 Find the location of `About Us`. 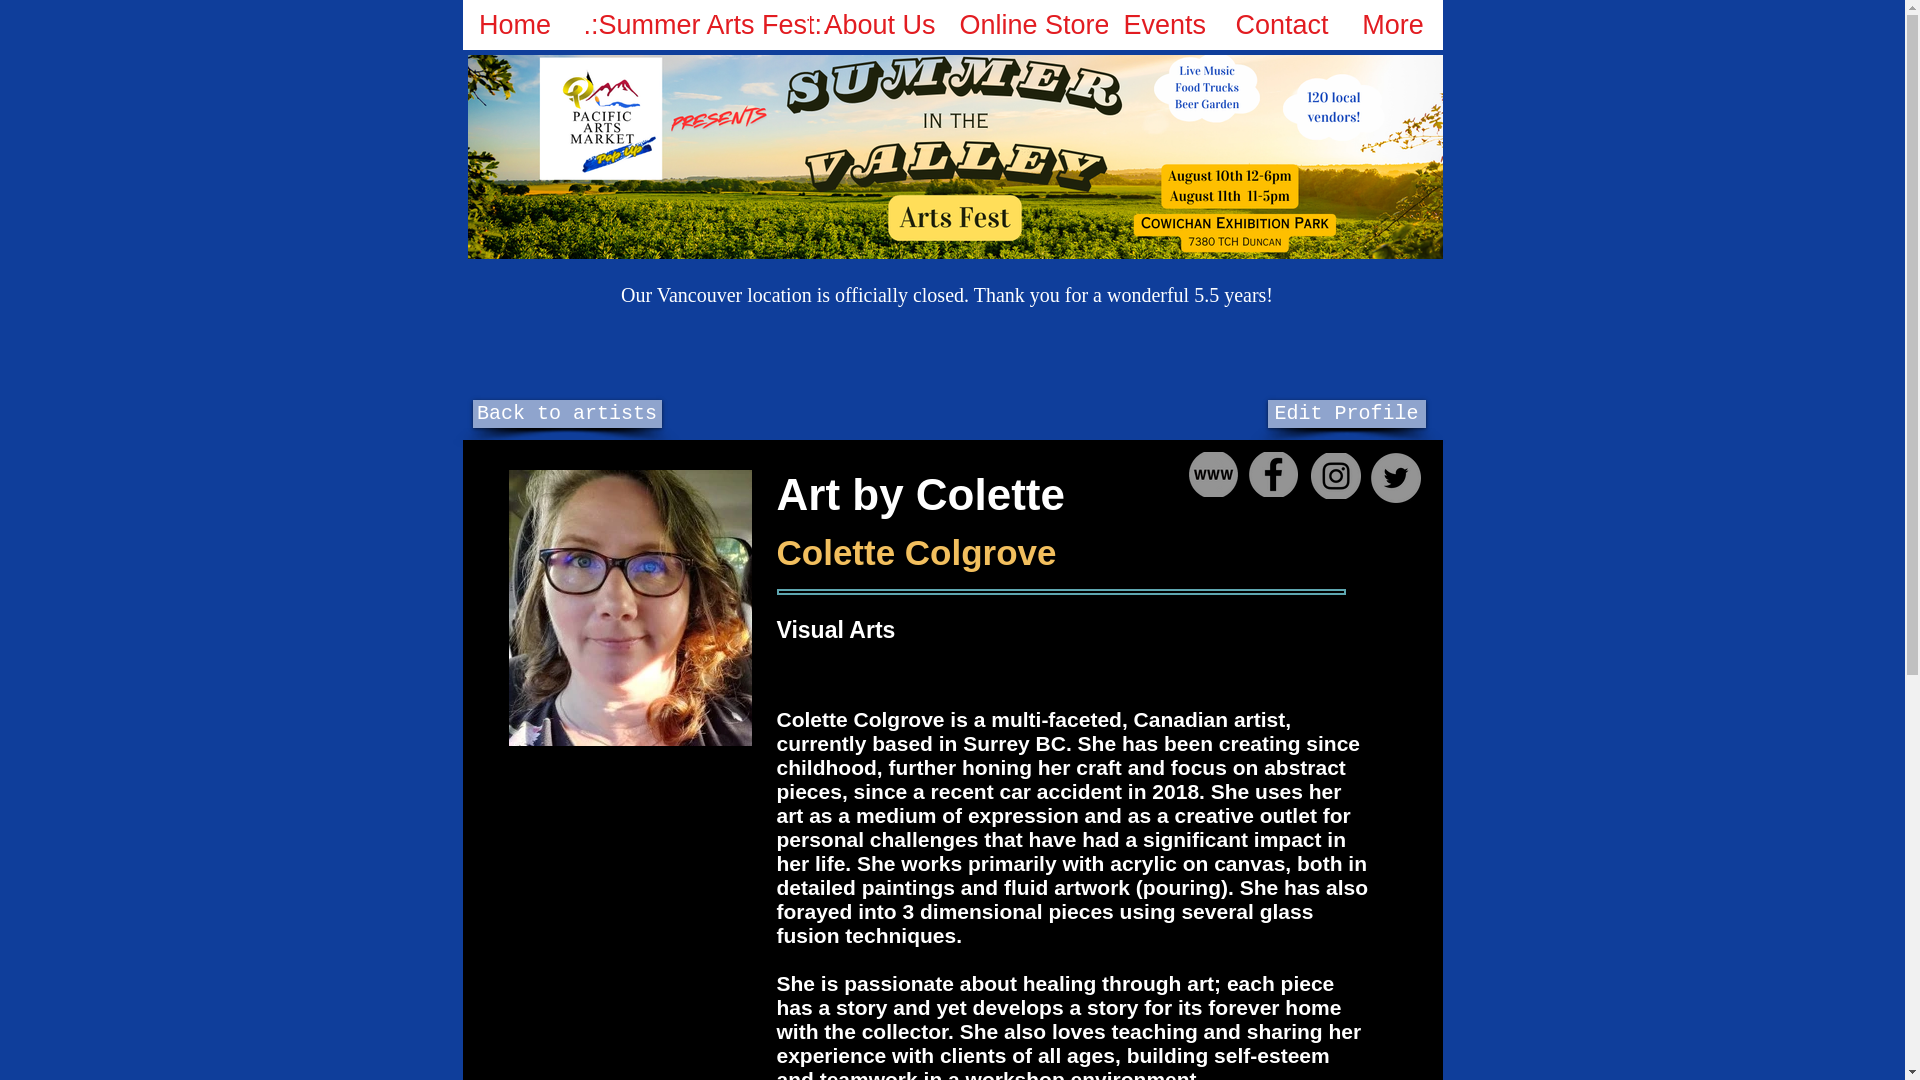

About Us is located at coordinates (875, 24).